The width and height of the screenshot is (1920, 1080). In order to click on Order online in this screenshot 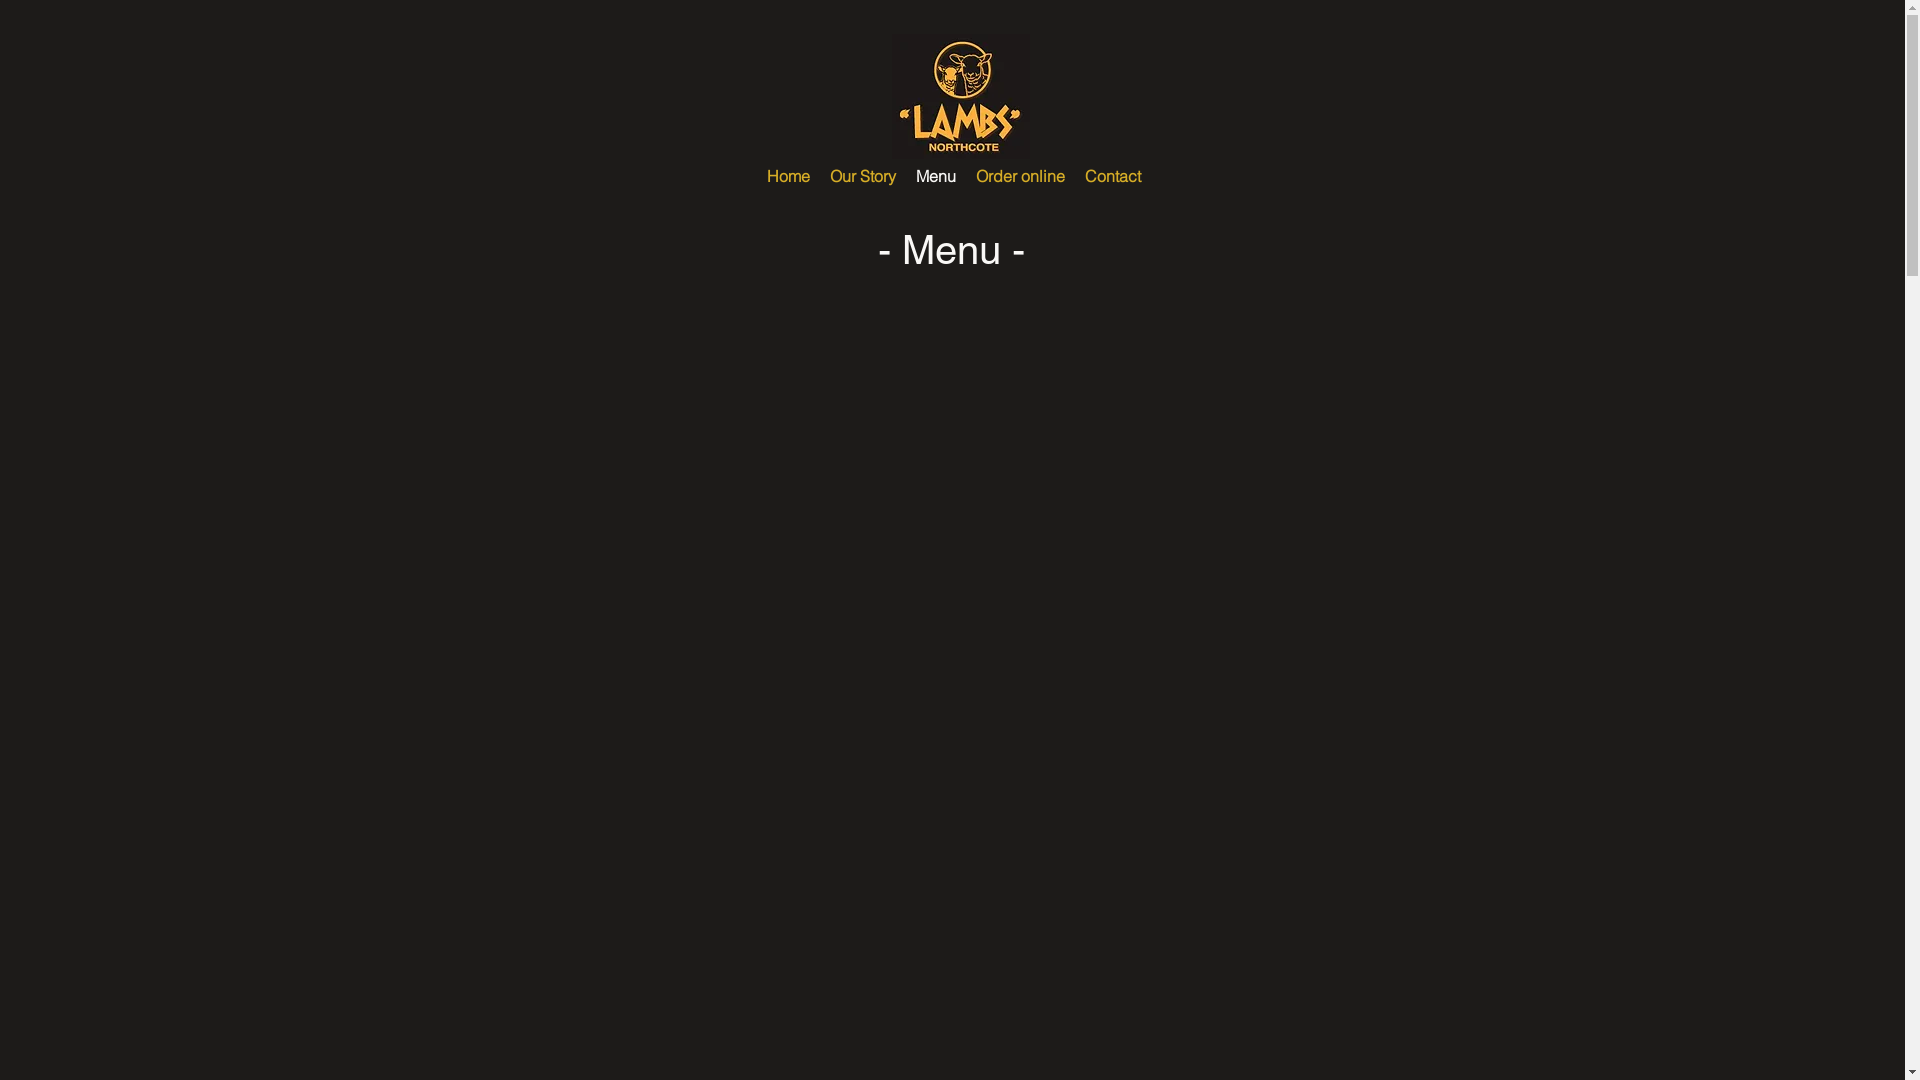, I will do `click(1020, 176)`.